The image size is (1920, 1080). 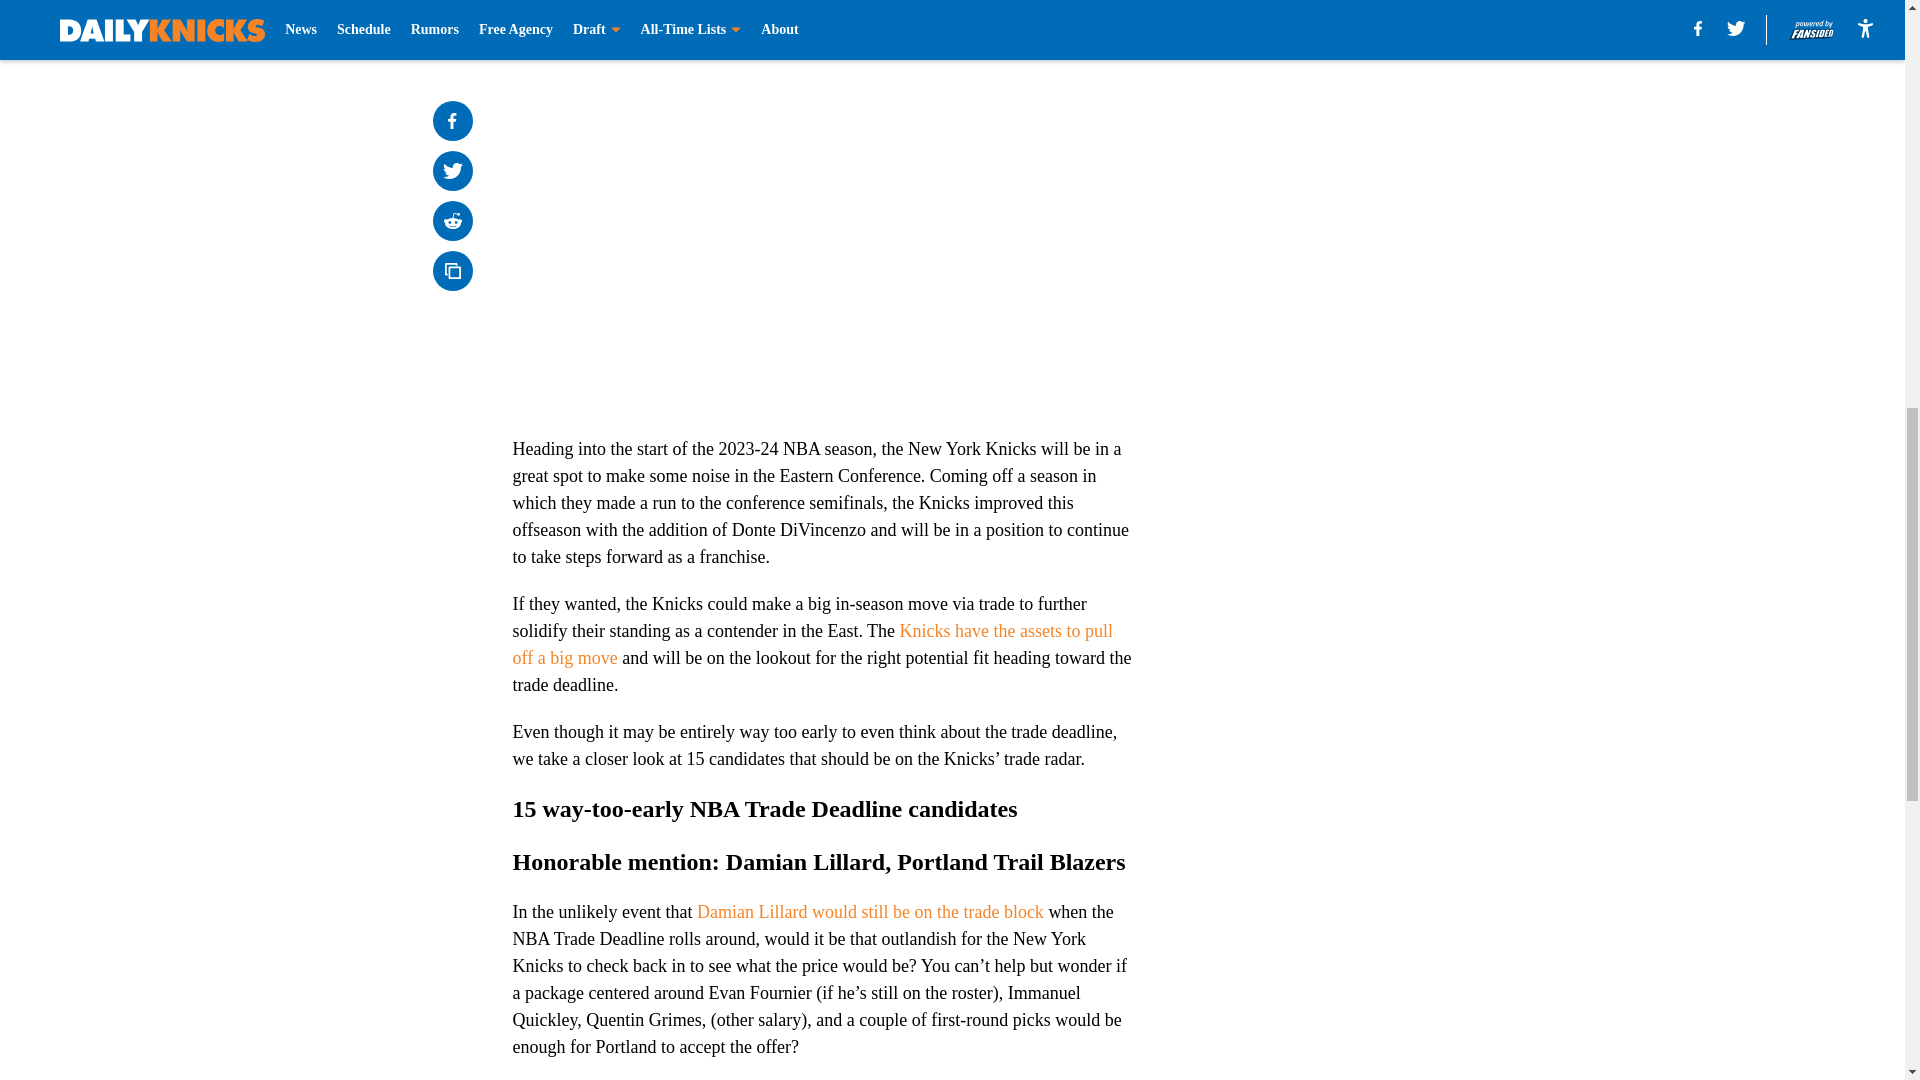 I want to click on Knicks have the assets to pull off a big move, so click(x=812, y=644).